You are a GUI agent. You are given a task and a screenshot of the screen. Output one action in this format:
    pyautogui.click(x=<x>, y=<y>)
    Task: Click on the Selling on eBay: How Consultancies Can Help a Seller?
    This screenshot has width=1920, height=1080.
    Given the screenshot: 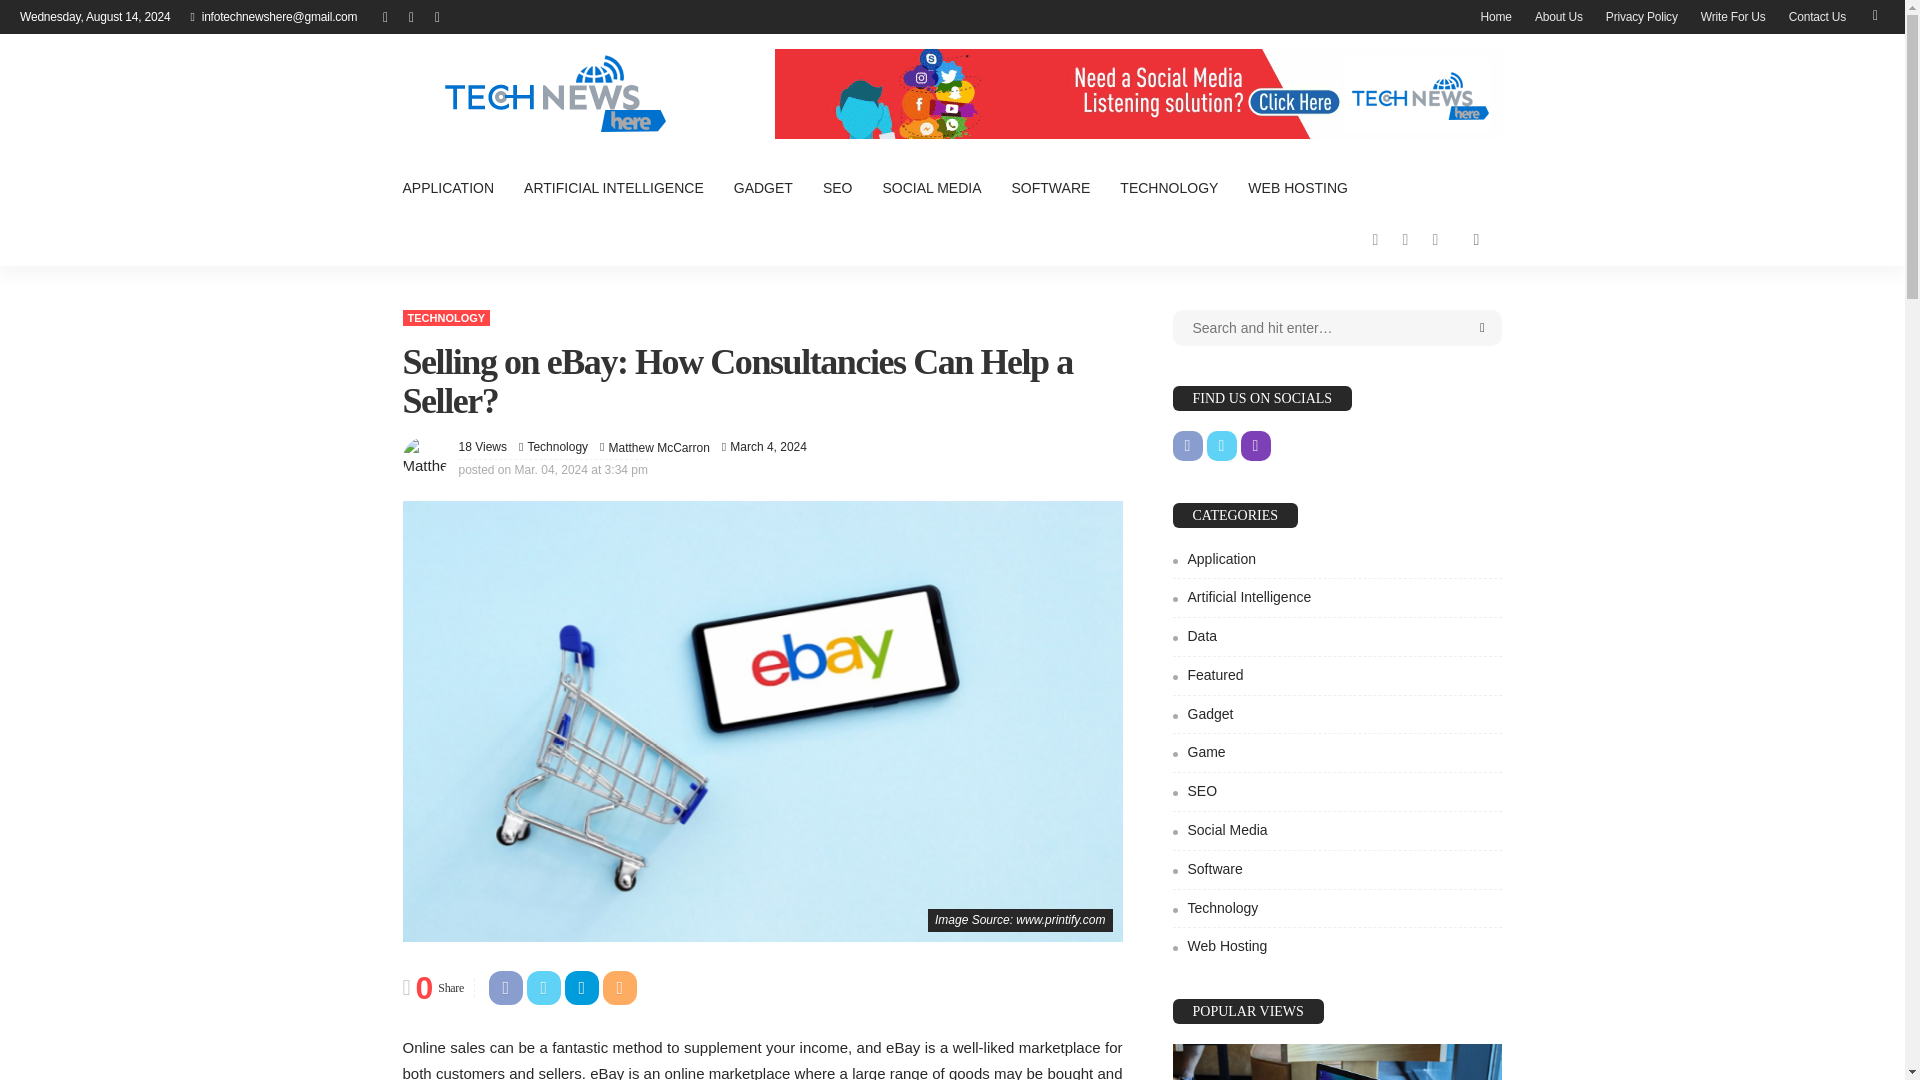 What is the action you would take?
    pyautogui.click(x=482, y=446)
    